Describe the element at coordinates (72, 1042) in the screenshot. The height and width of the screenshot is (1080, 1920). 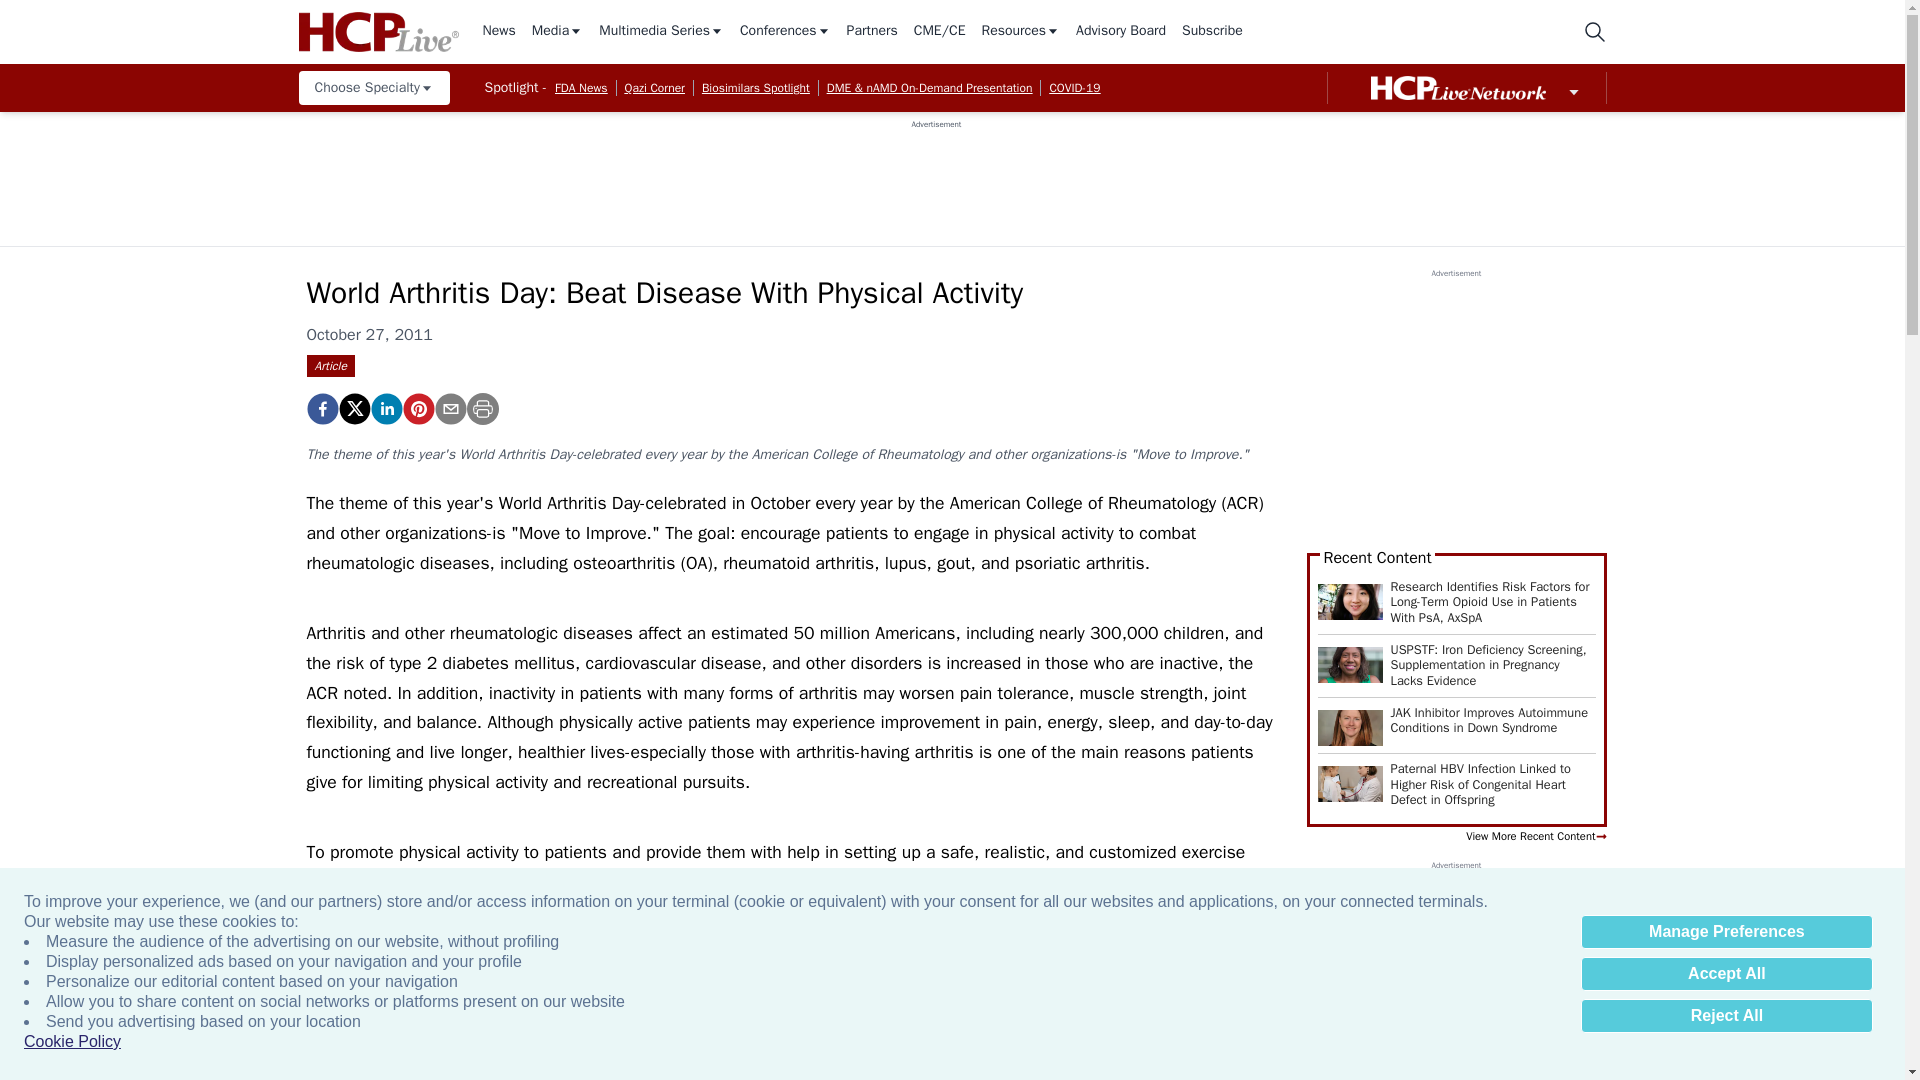
I see `Cookie Policy` at that location.